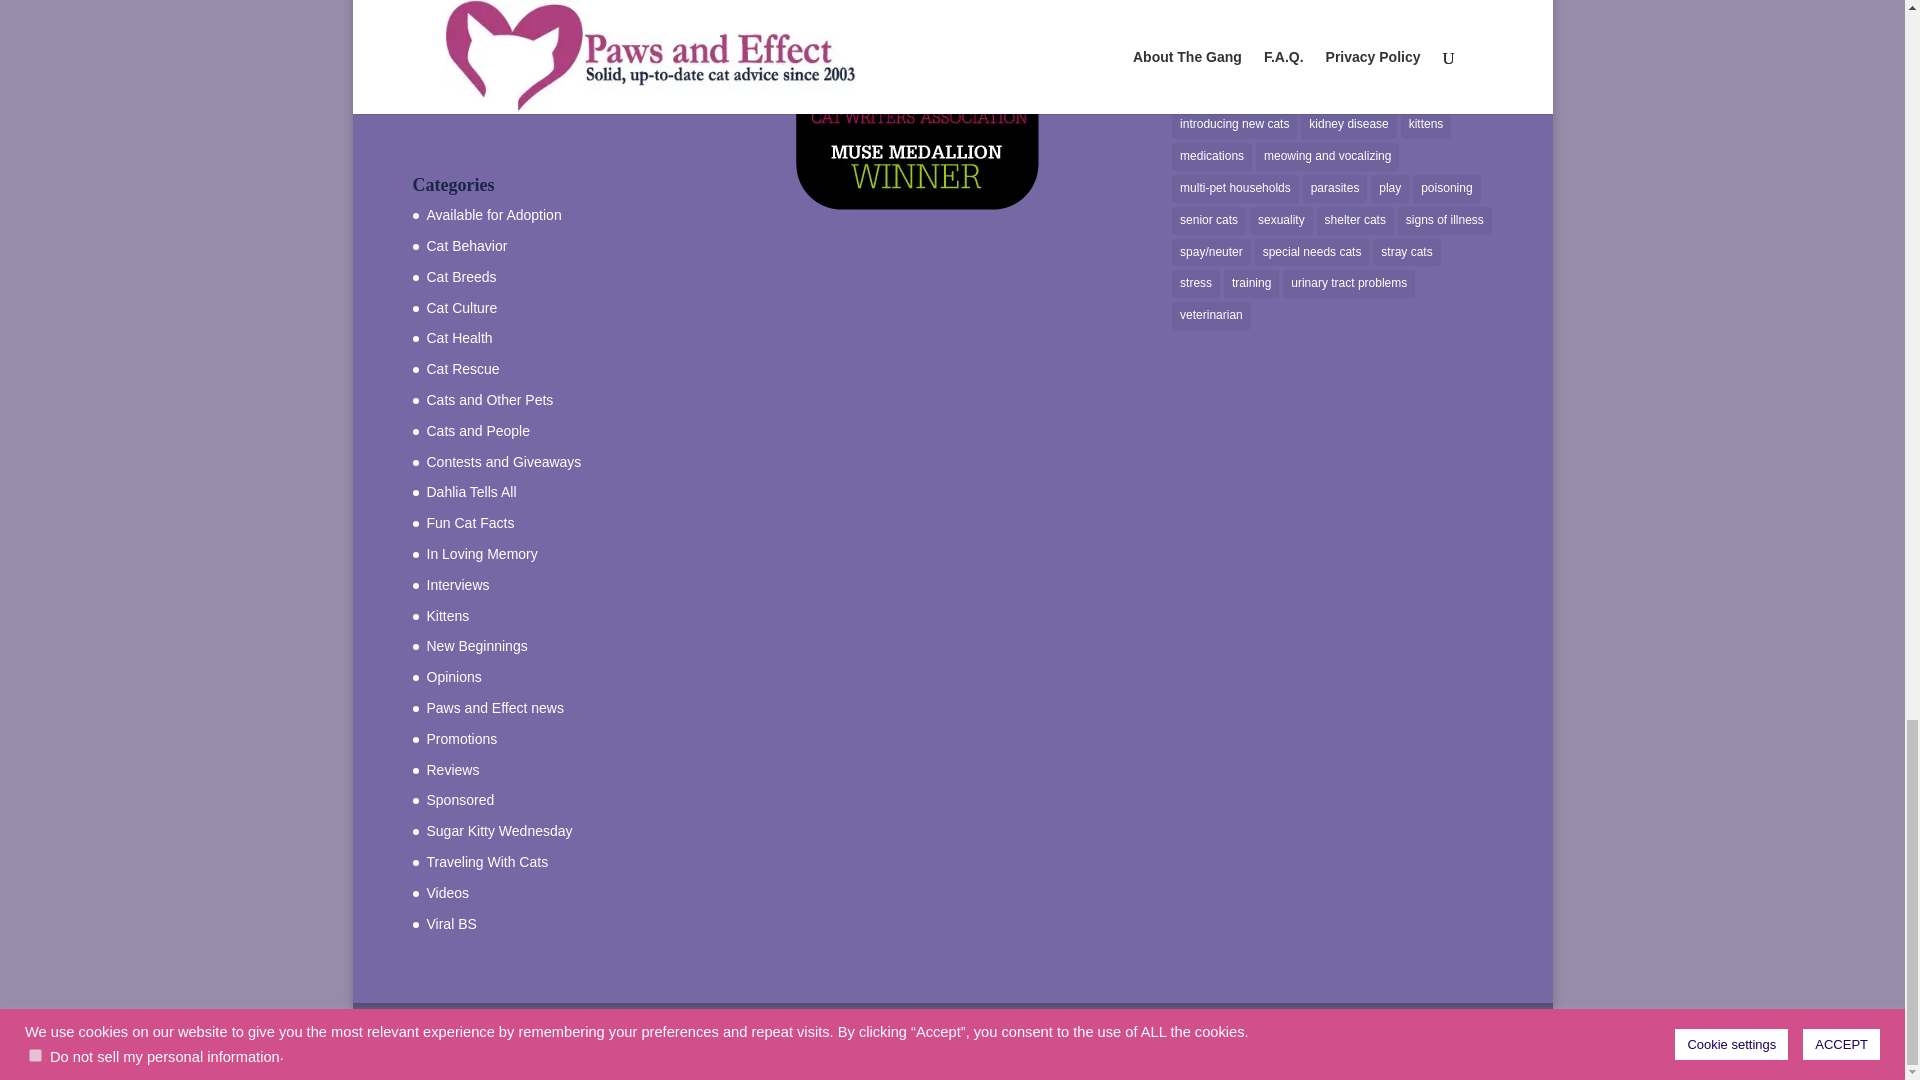 This screenshot has height=1080, width=1920. I want to click on Cat Behavior, so click(466, 245).